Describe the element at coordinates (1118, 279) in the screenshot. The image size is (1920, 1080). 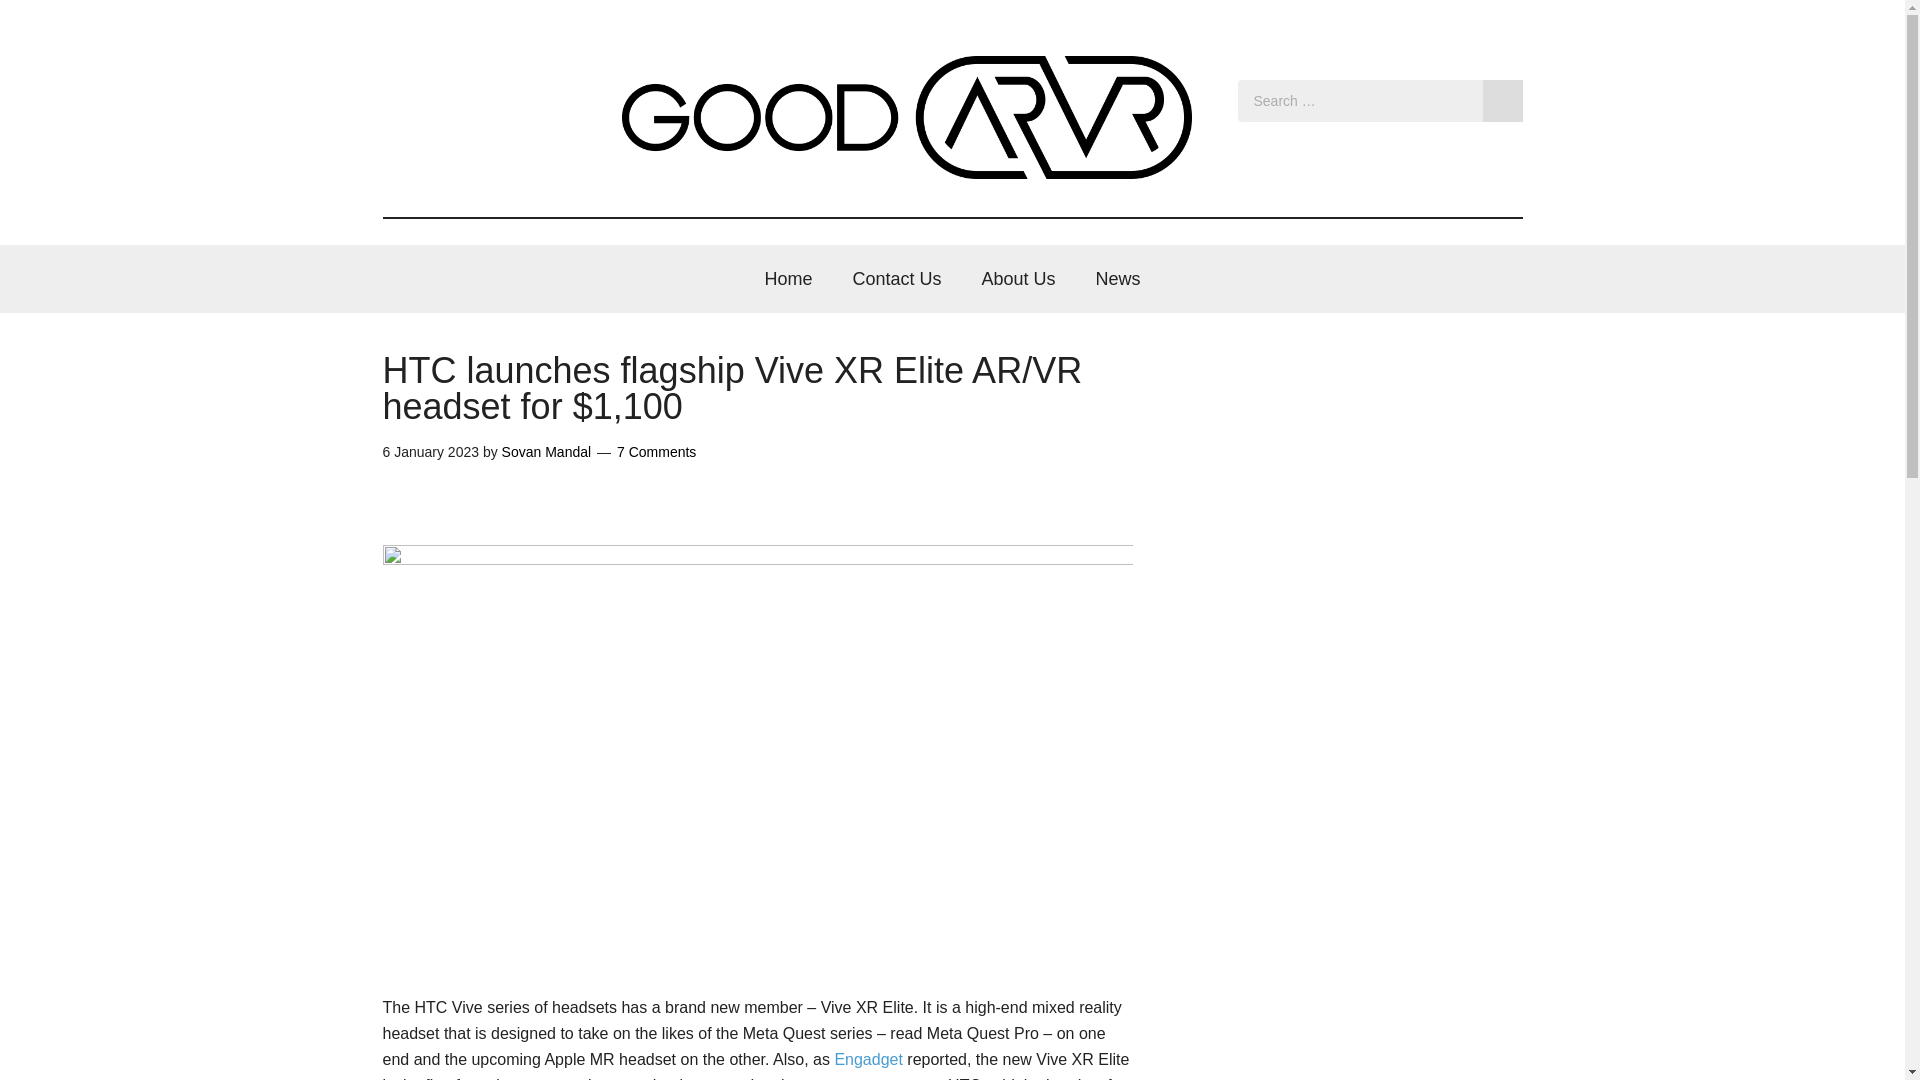
I see `News` at that location.